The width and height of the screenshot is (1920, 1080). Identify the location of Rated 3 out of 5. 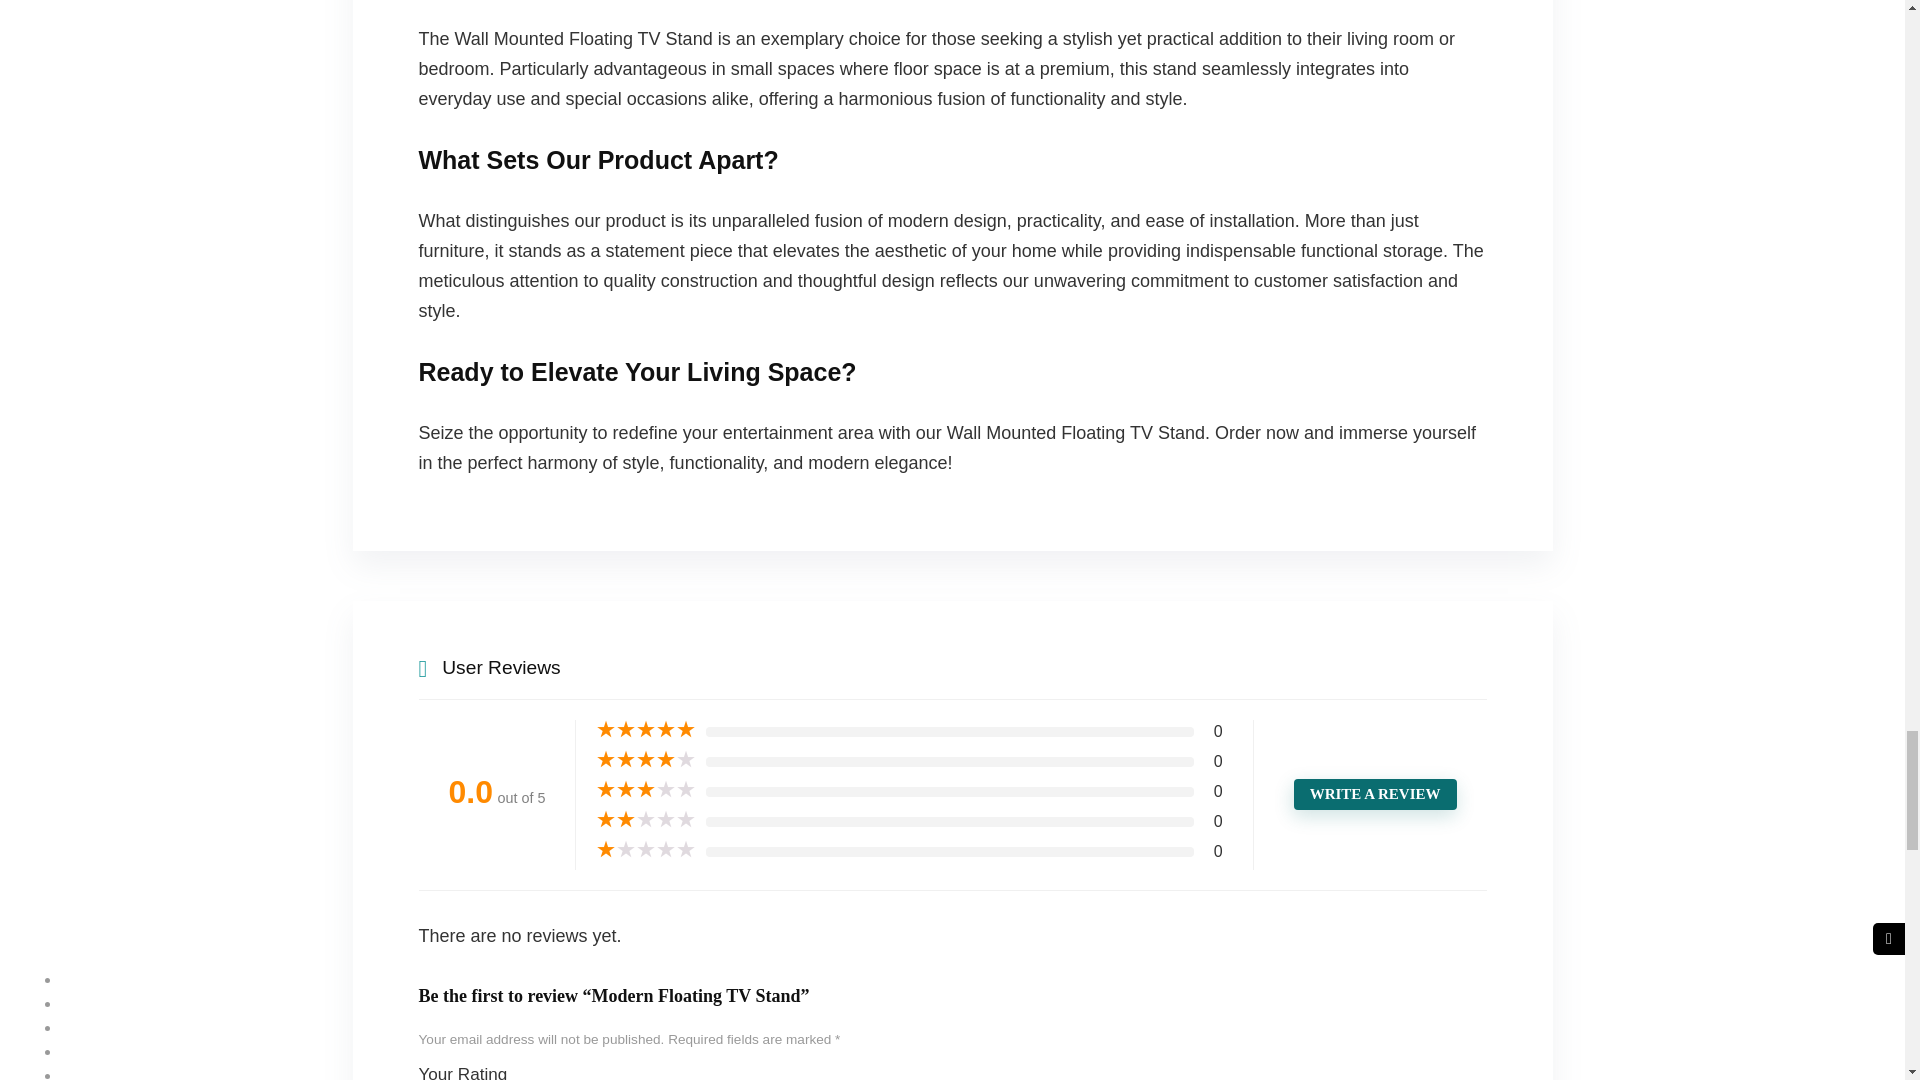
(645, 790).